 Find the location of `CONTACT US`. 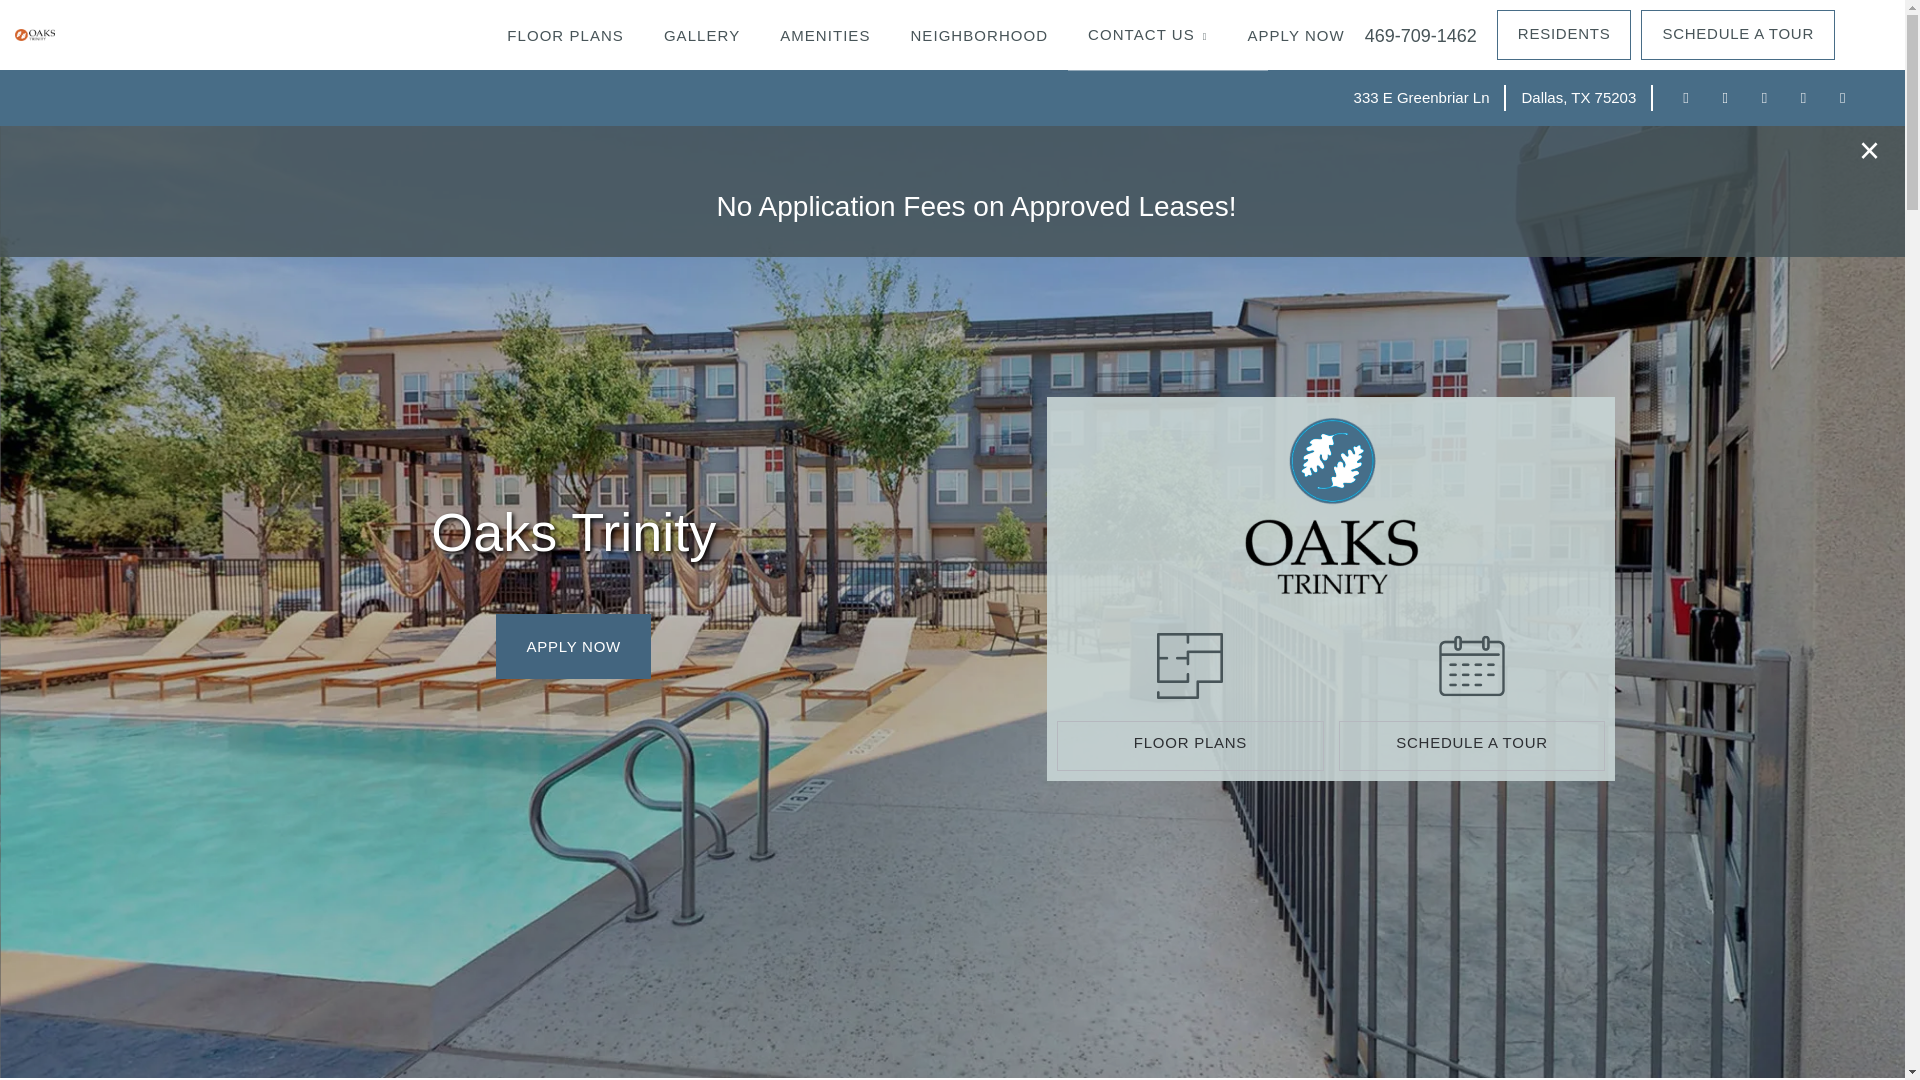

CONTACT US is located at coordinates (1146, 35).